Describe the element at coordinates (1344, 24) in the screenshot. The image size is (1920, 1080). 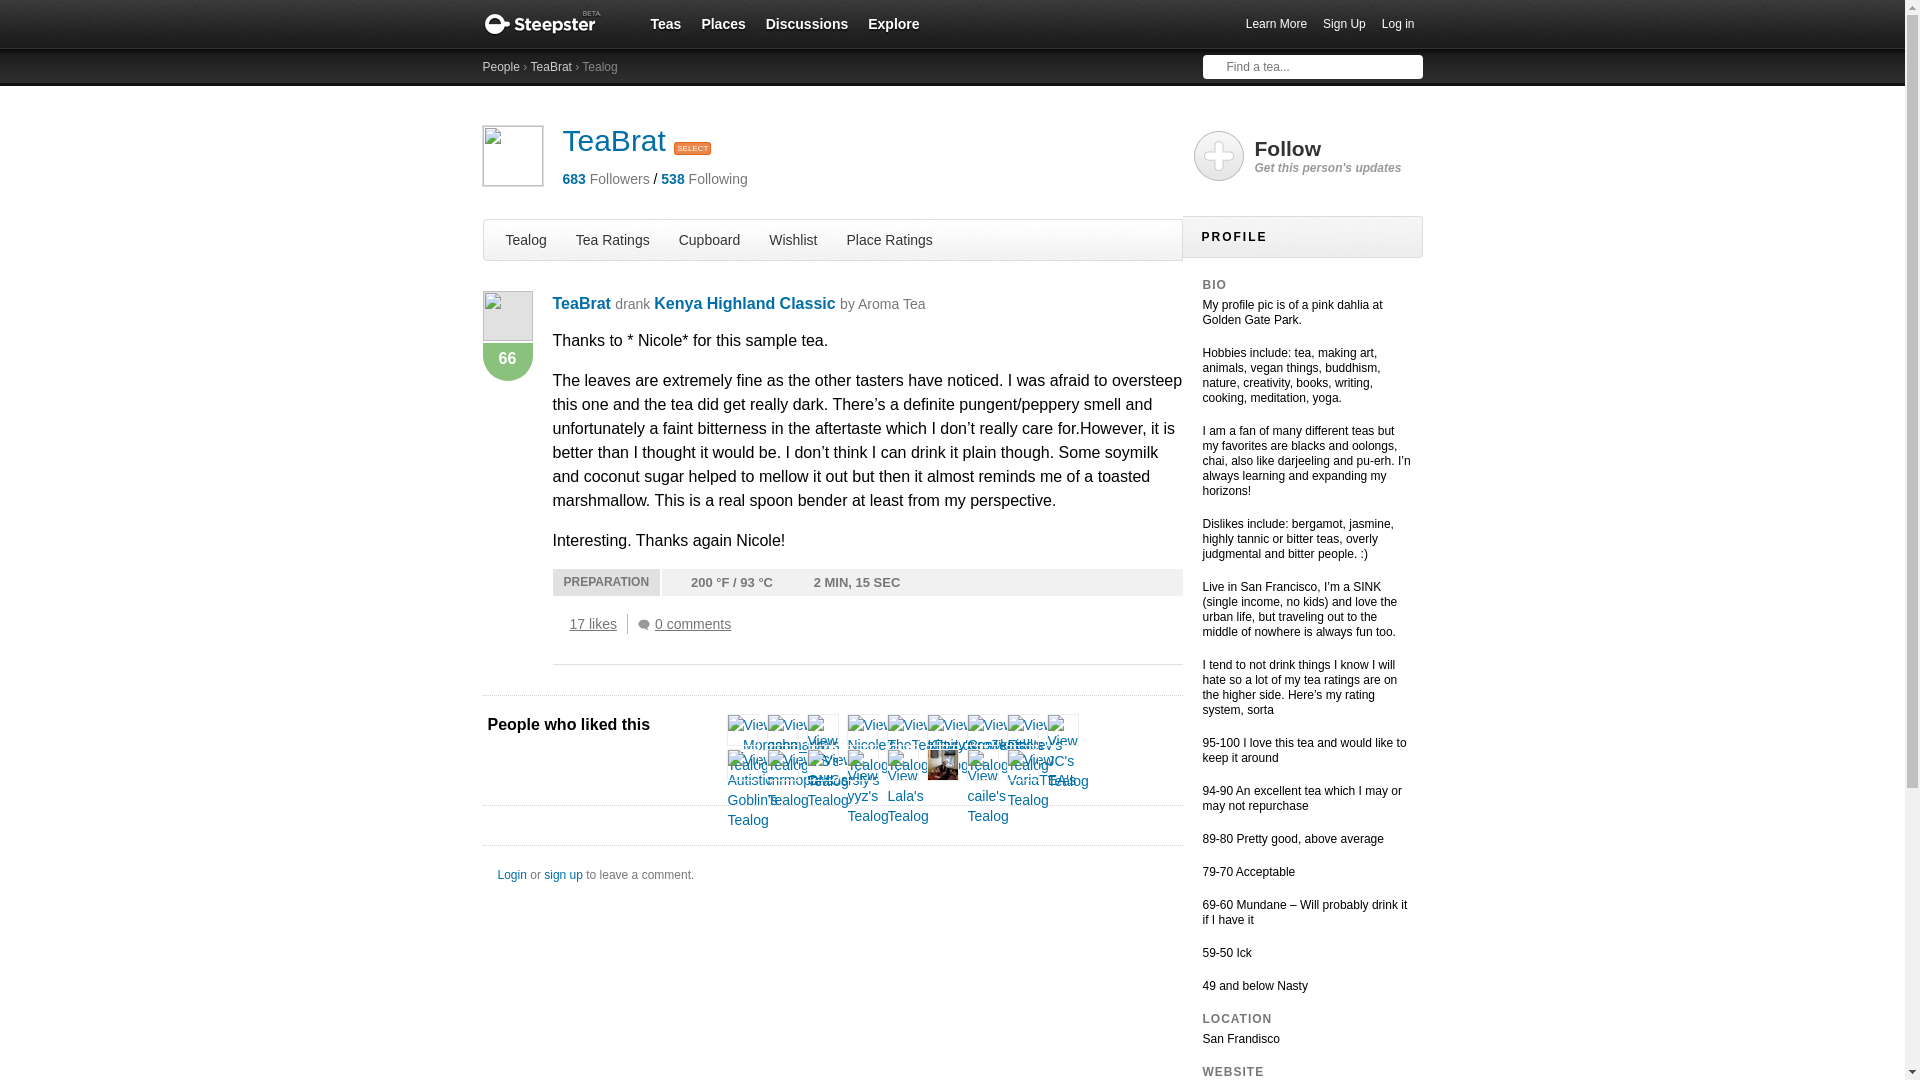
I see `Sign Up` at that location.